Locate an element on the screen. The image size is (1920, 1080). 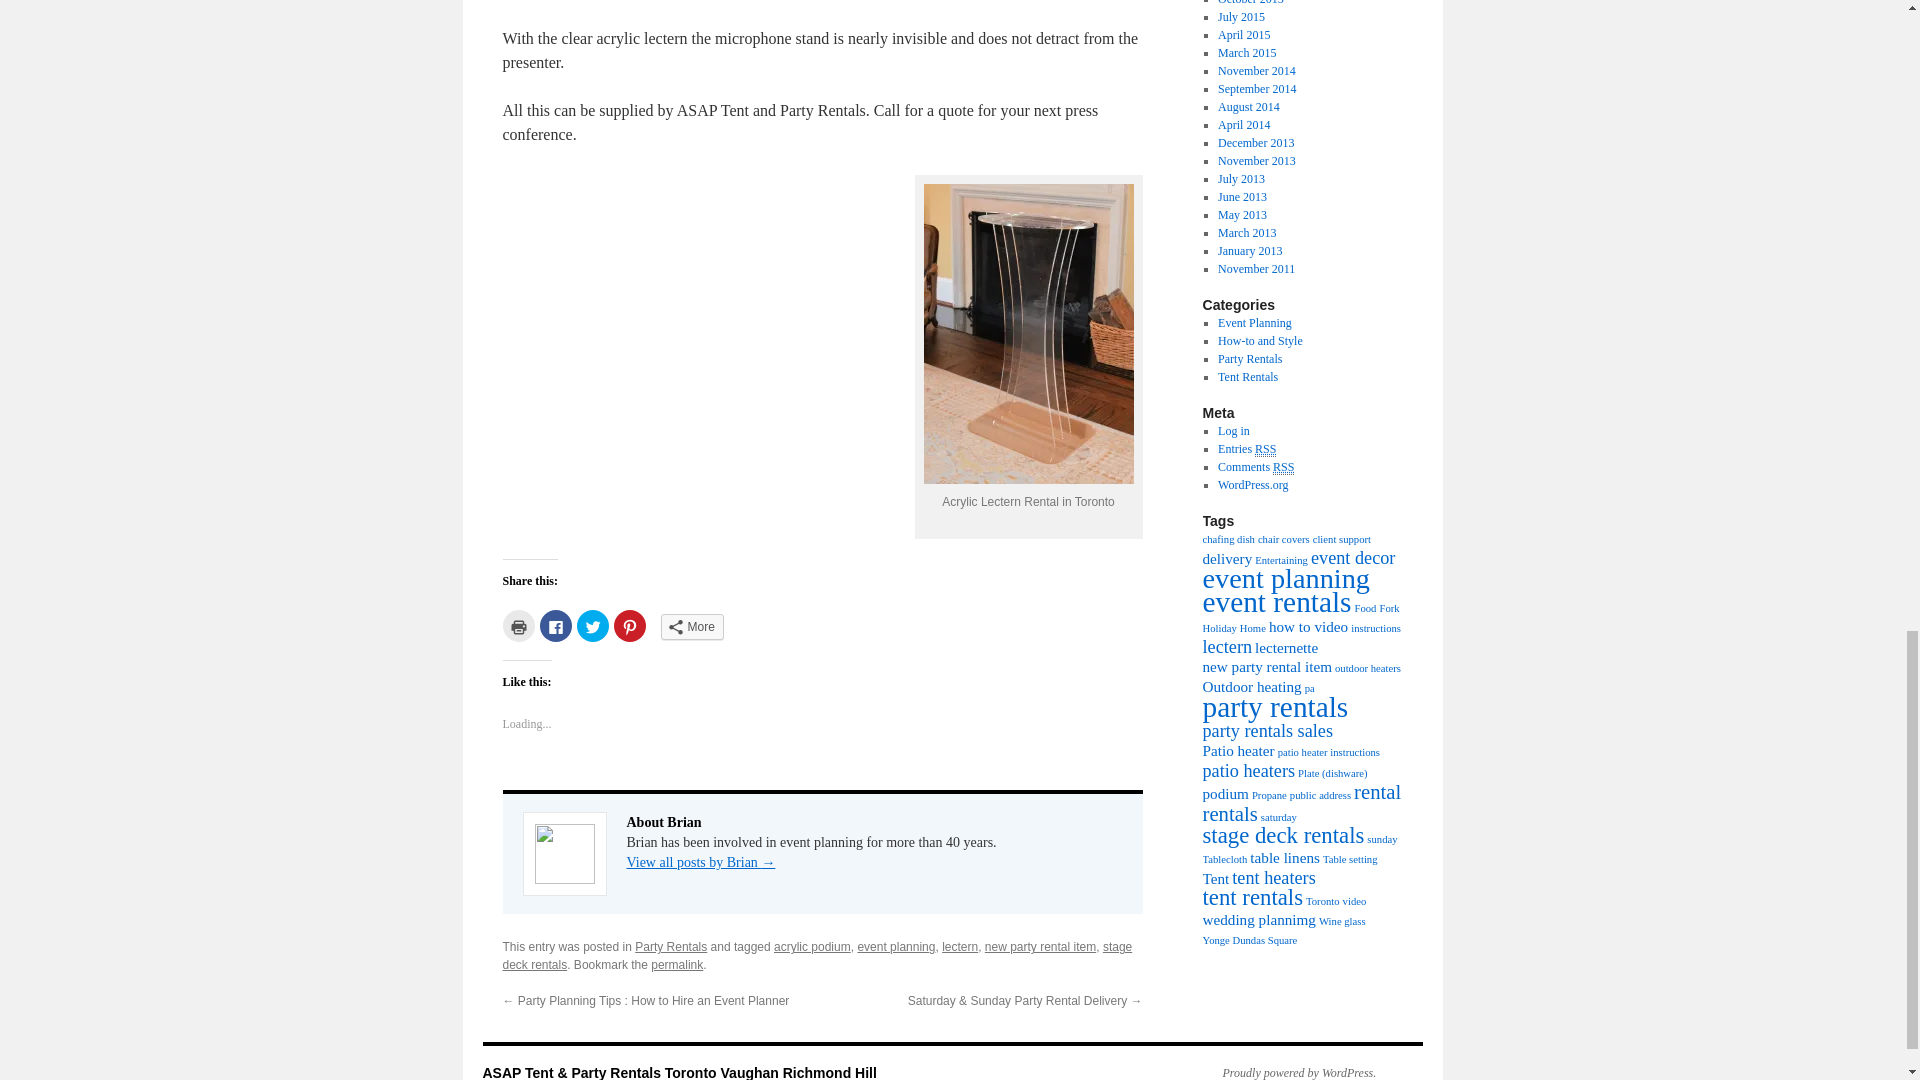
lectern is located at coordinates (960, 946).